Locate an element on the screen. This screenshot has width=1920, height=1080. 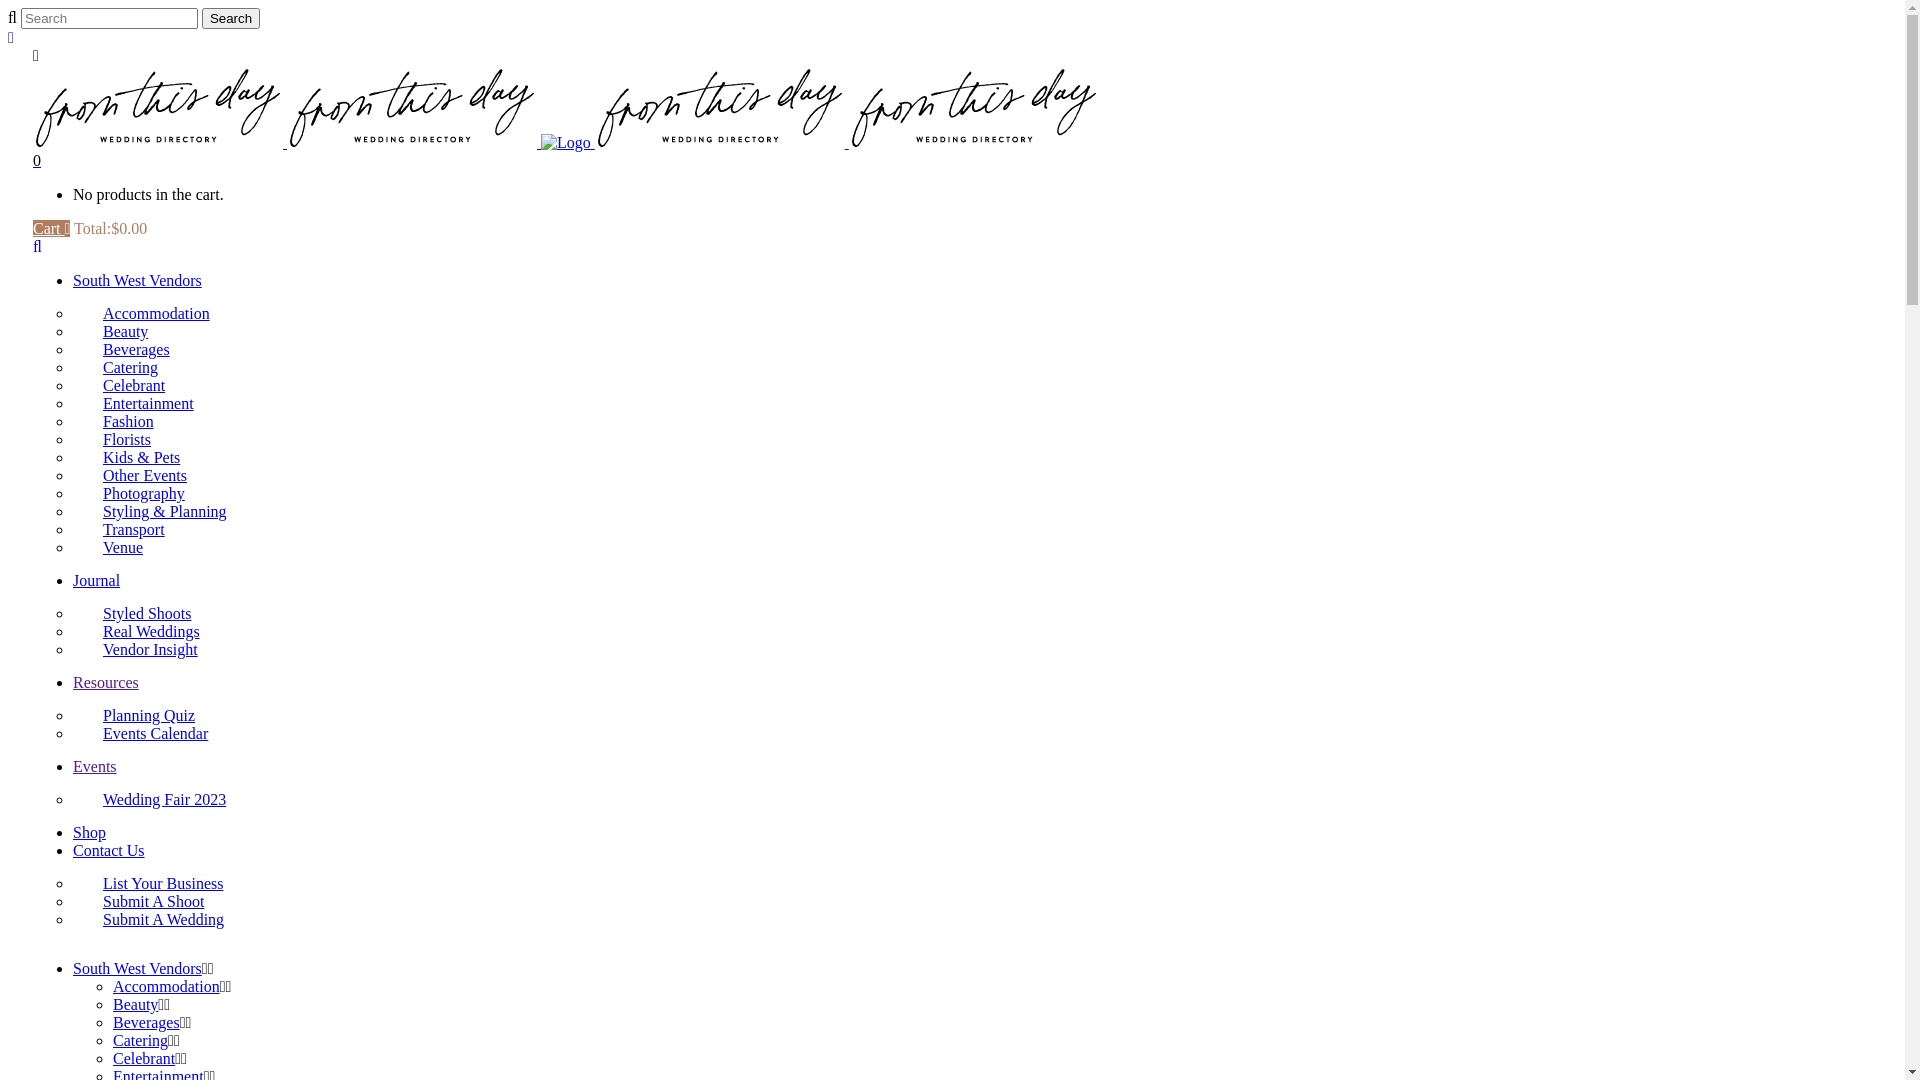
Catering is located at coordinates (116, 368).